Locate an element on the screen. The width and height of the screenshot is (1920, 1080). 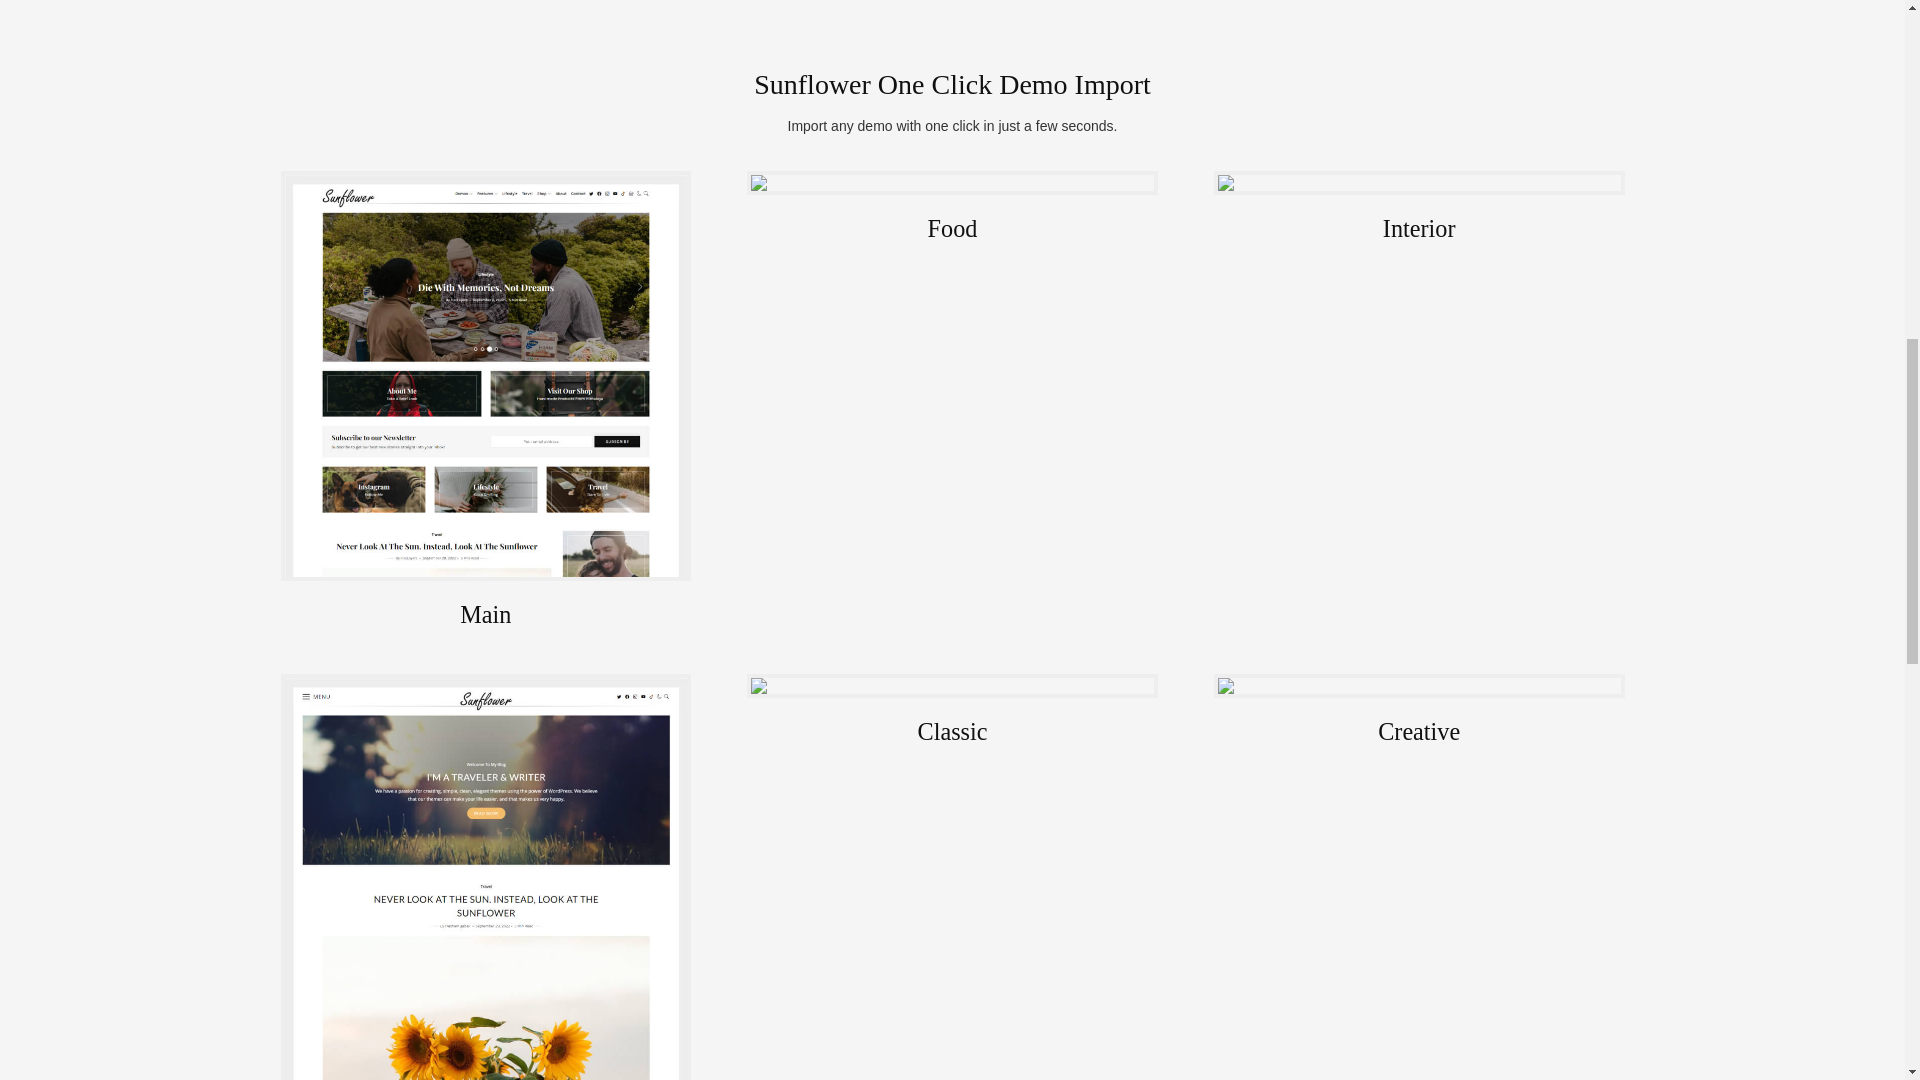
Interior is located at coordinates (1418, 405).